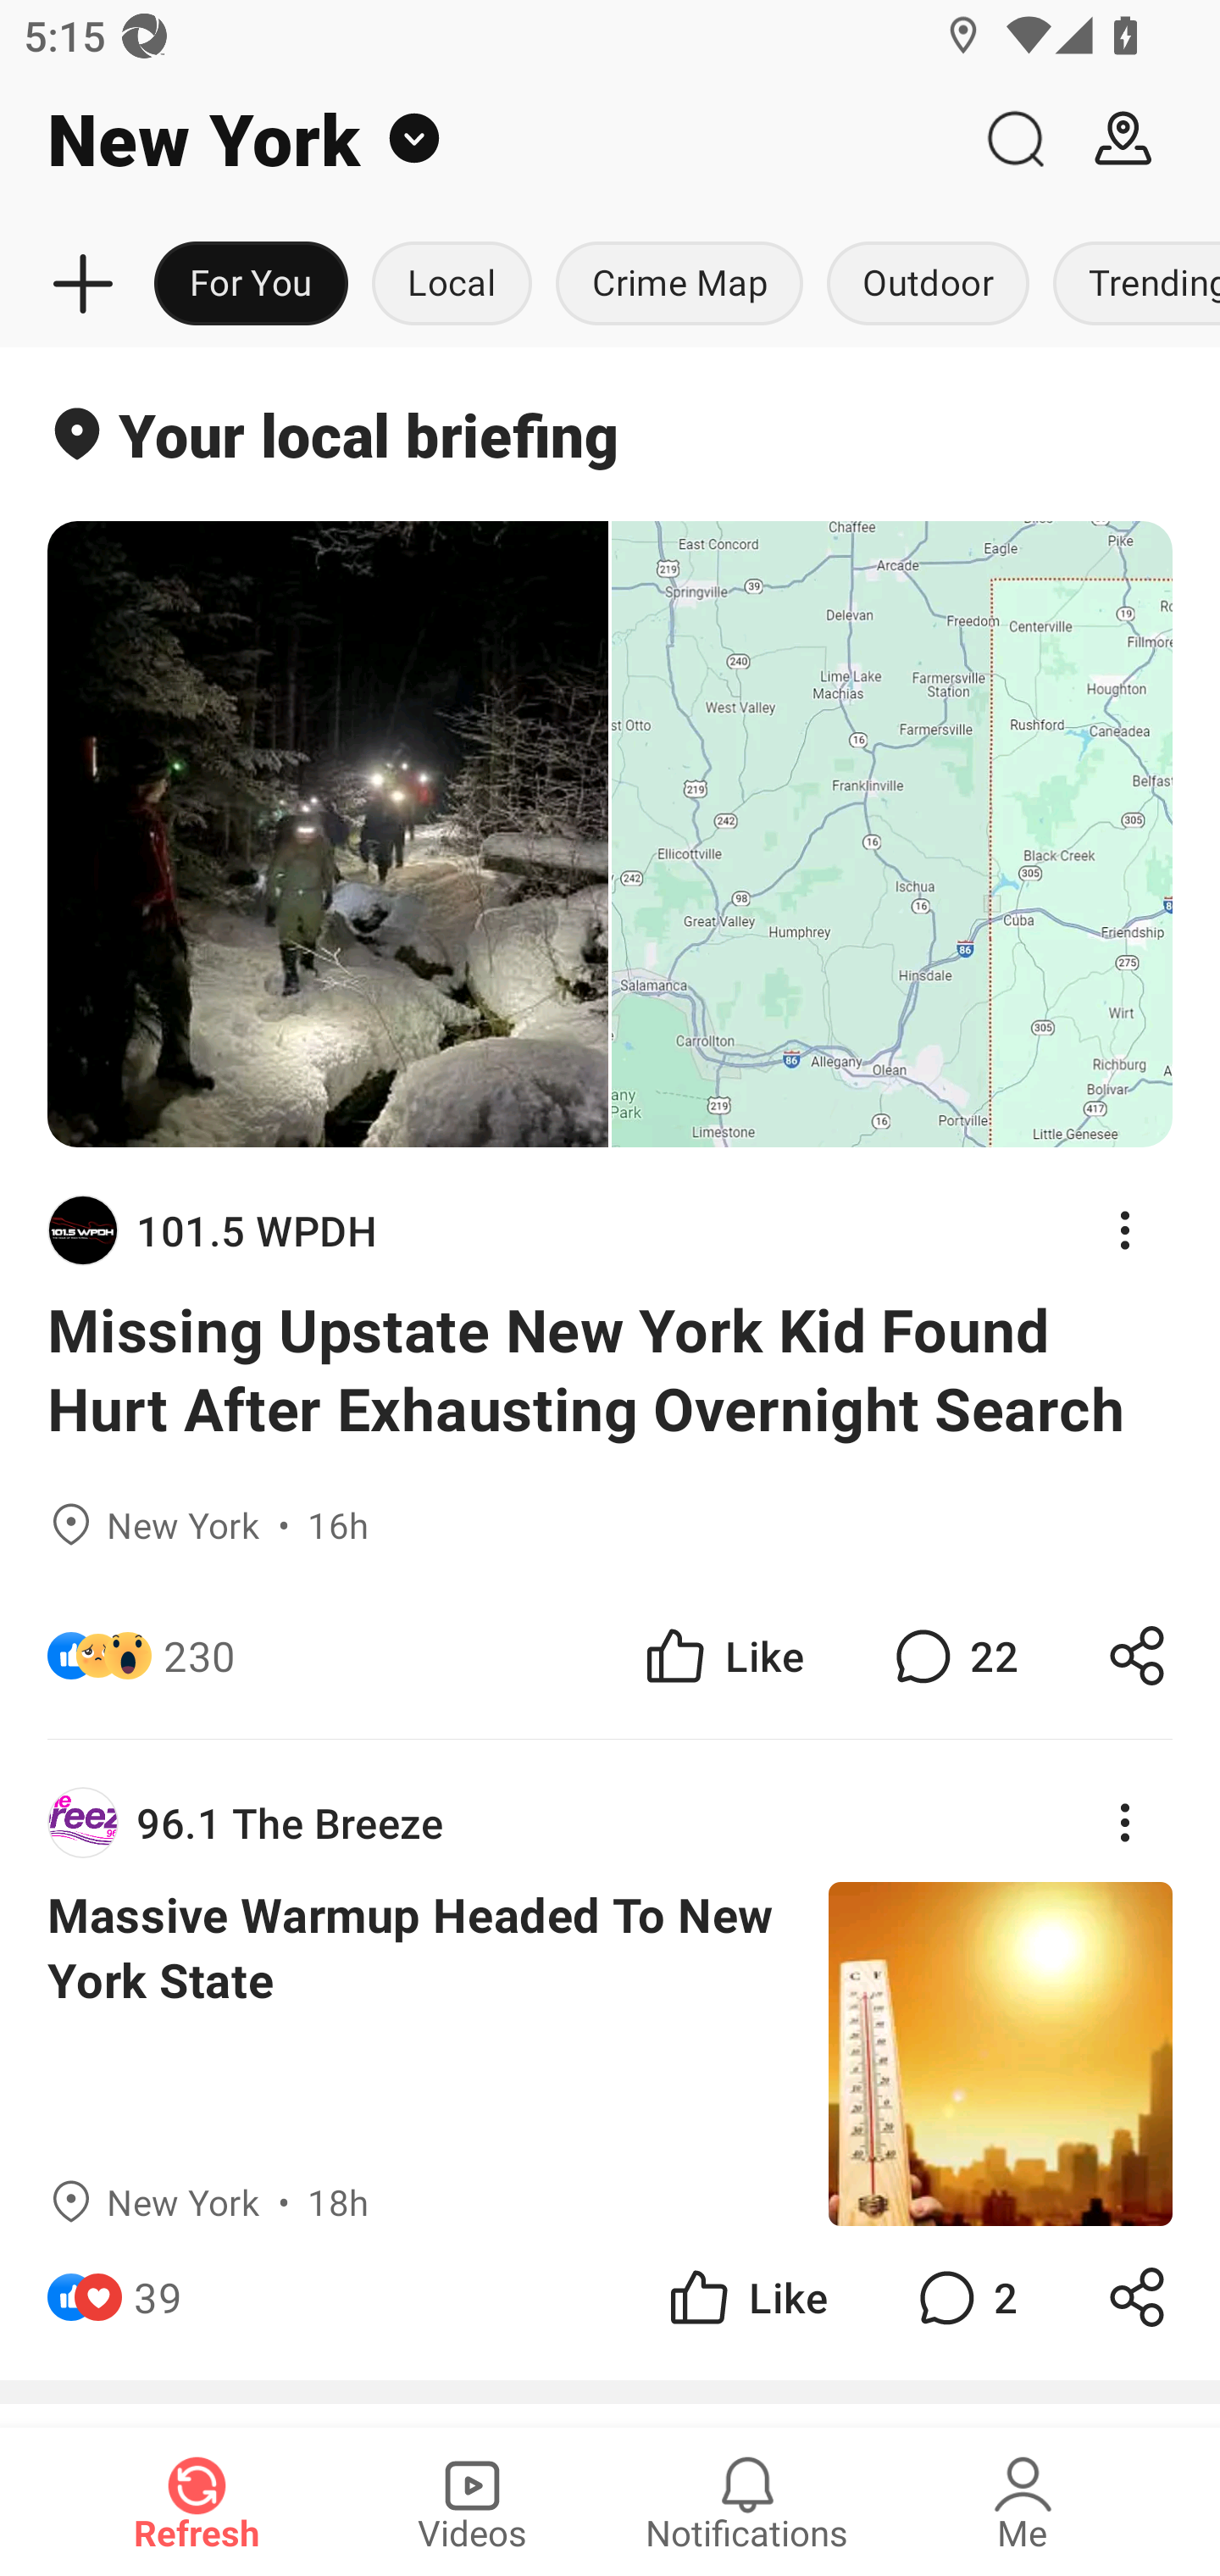 The height and width of the screenshot is (2576, 1220). What do you see at coordinates (927, 285) in the screenshot?
I see `Outdoor` at bounding box center [927, 285].